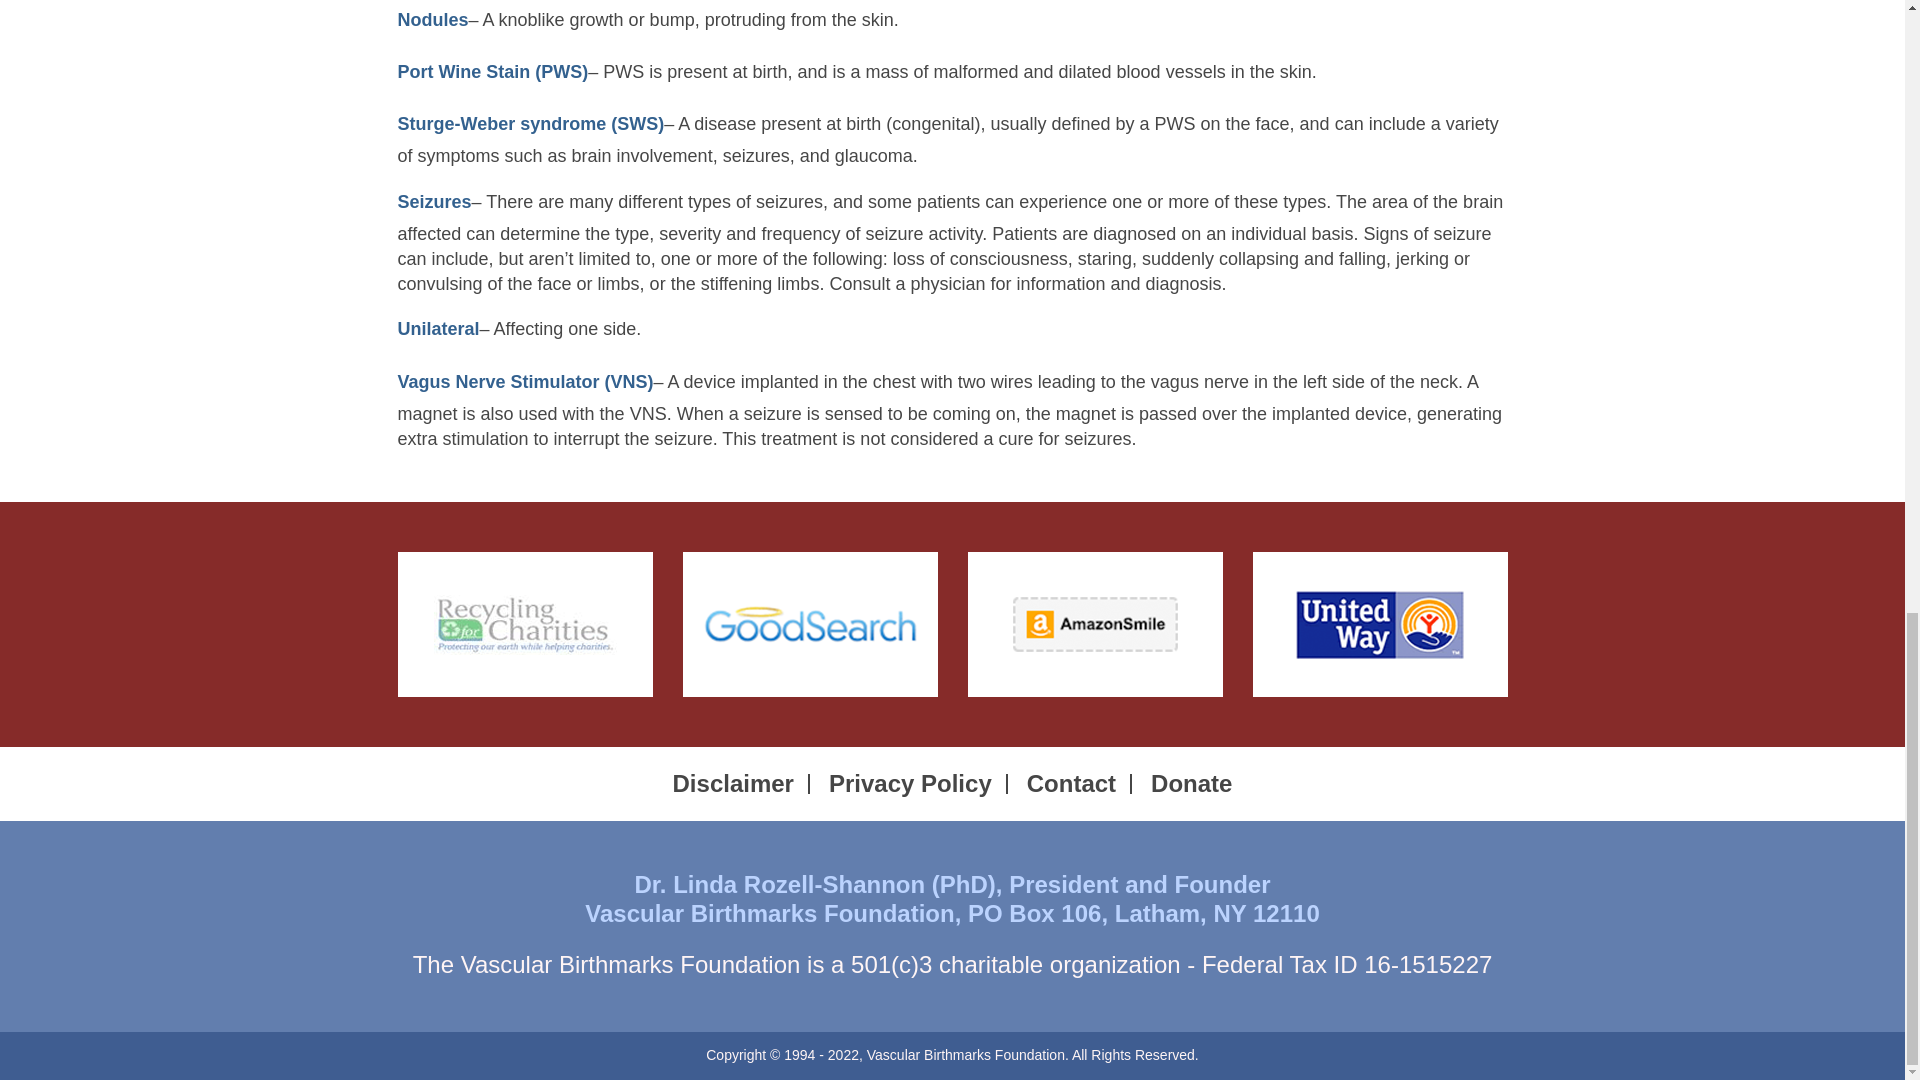 This screenshot has width=1920, height=1080. I want to click on Disclaimer, so click(734, 784).